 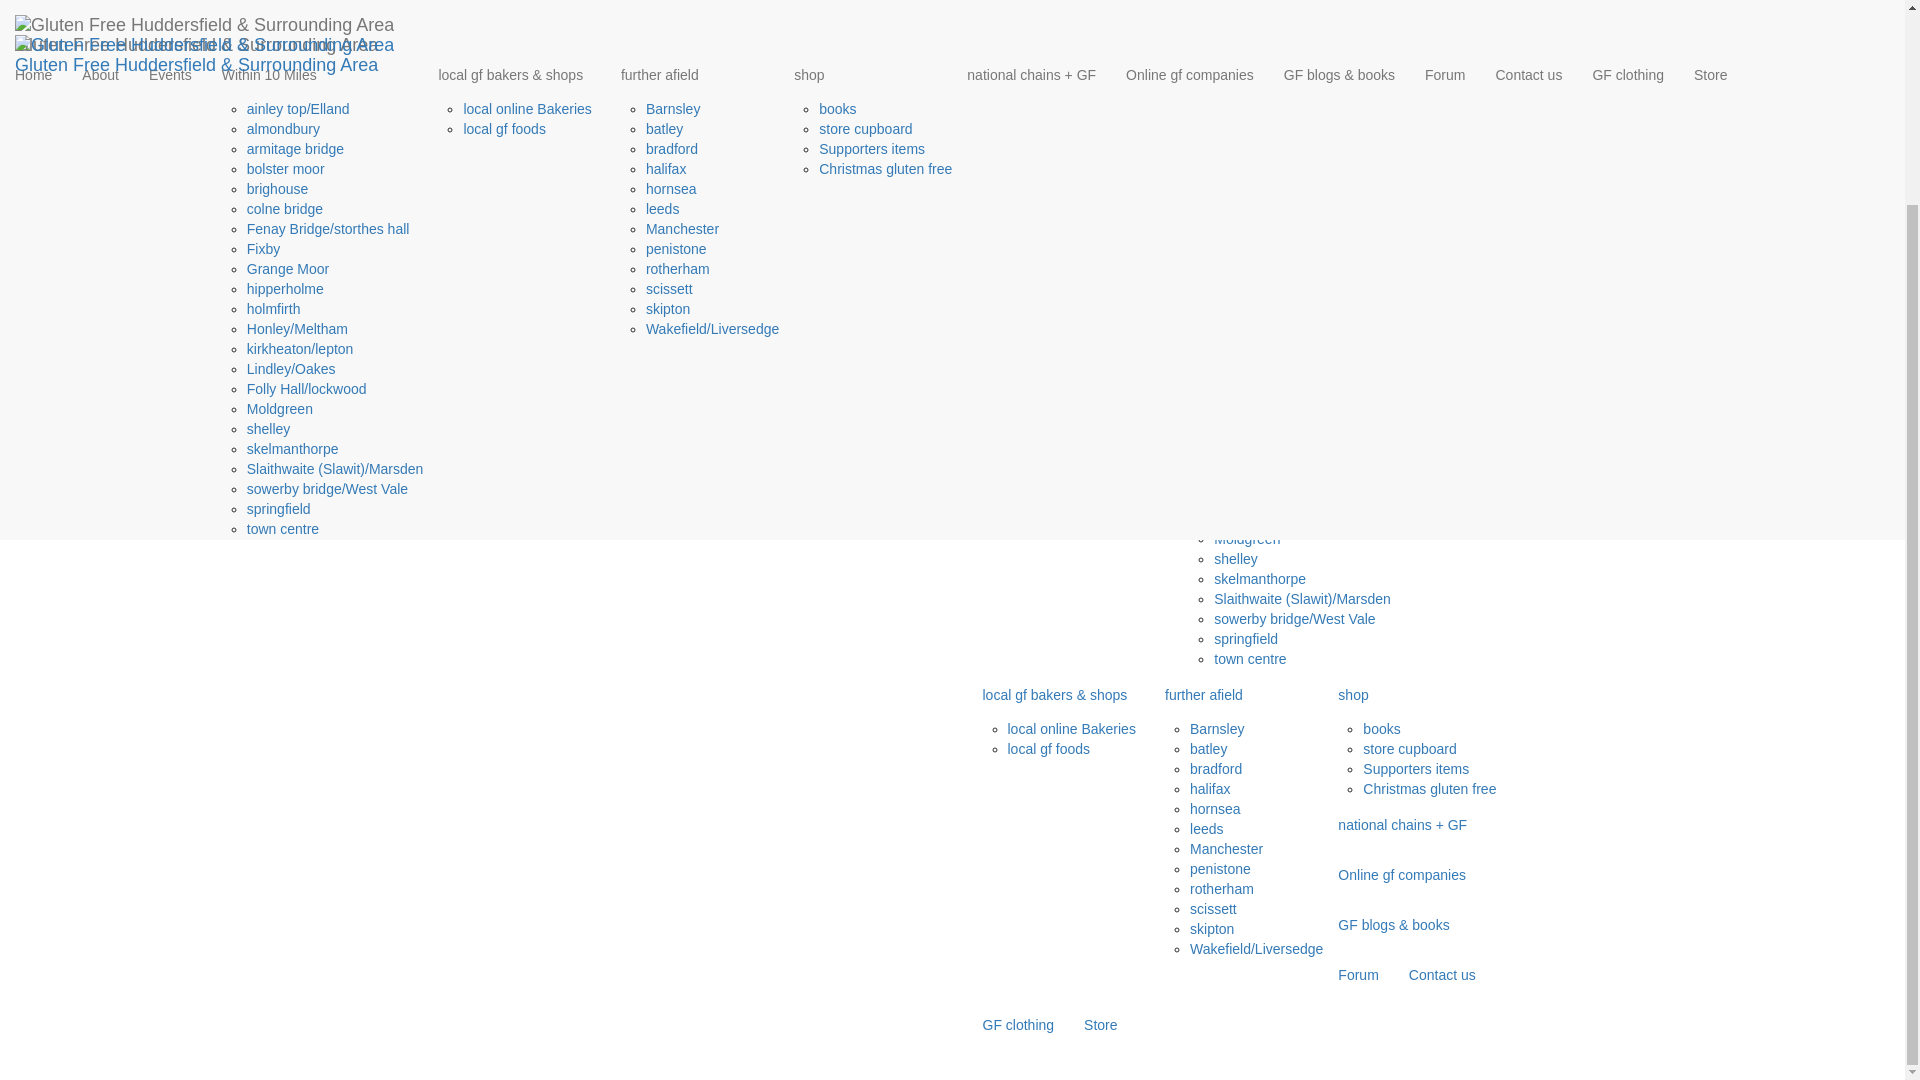 What do you see at coordinates (288, 30) in the screenshot?
I see `Grange Moor` at bounding box center [288, 30].